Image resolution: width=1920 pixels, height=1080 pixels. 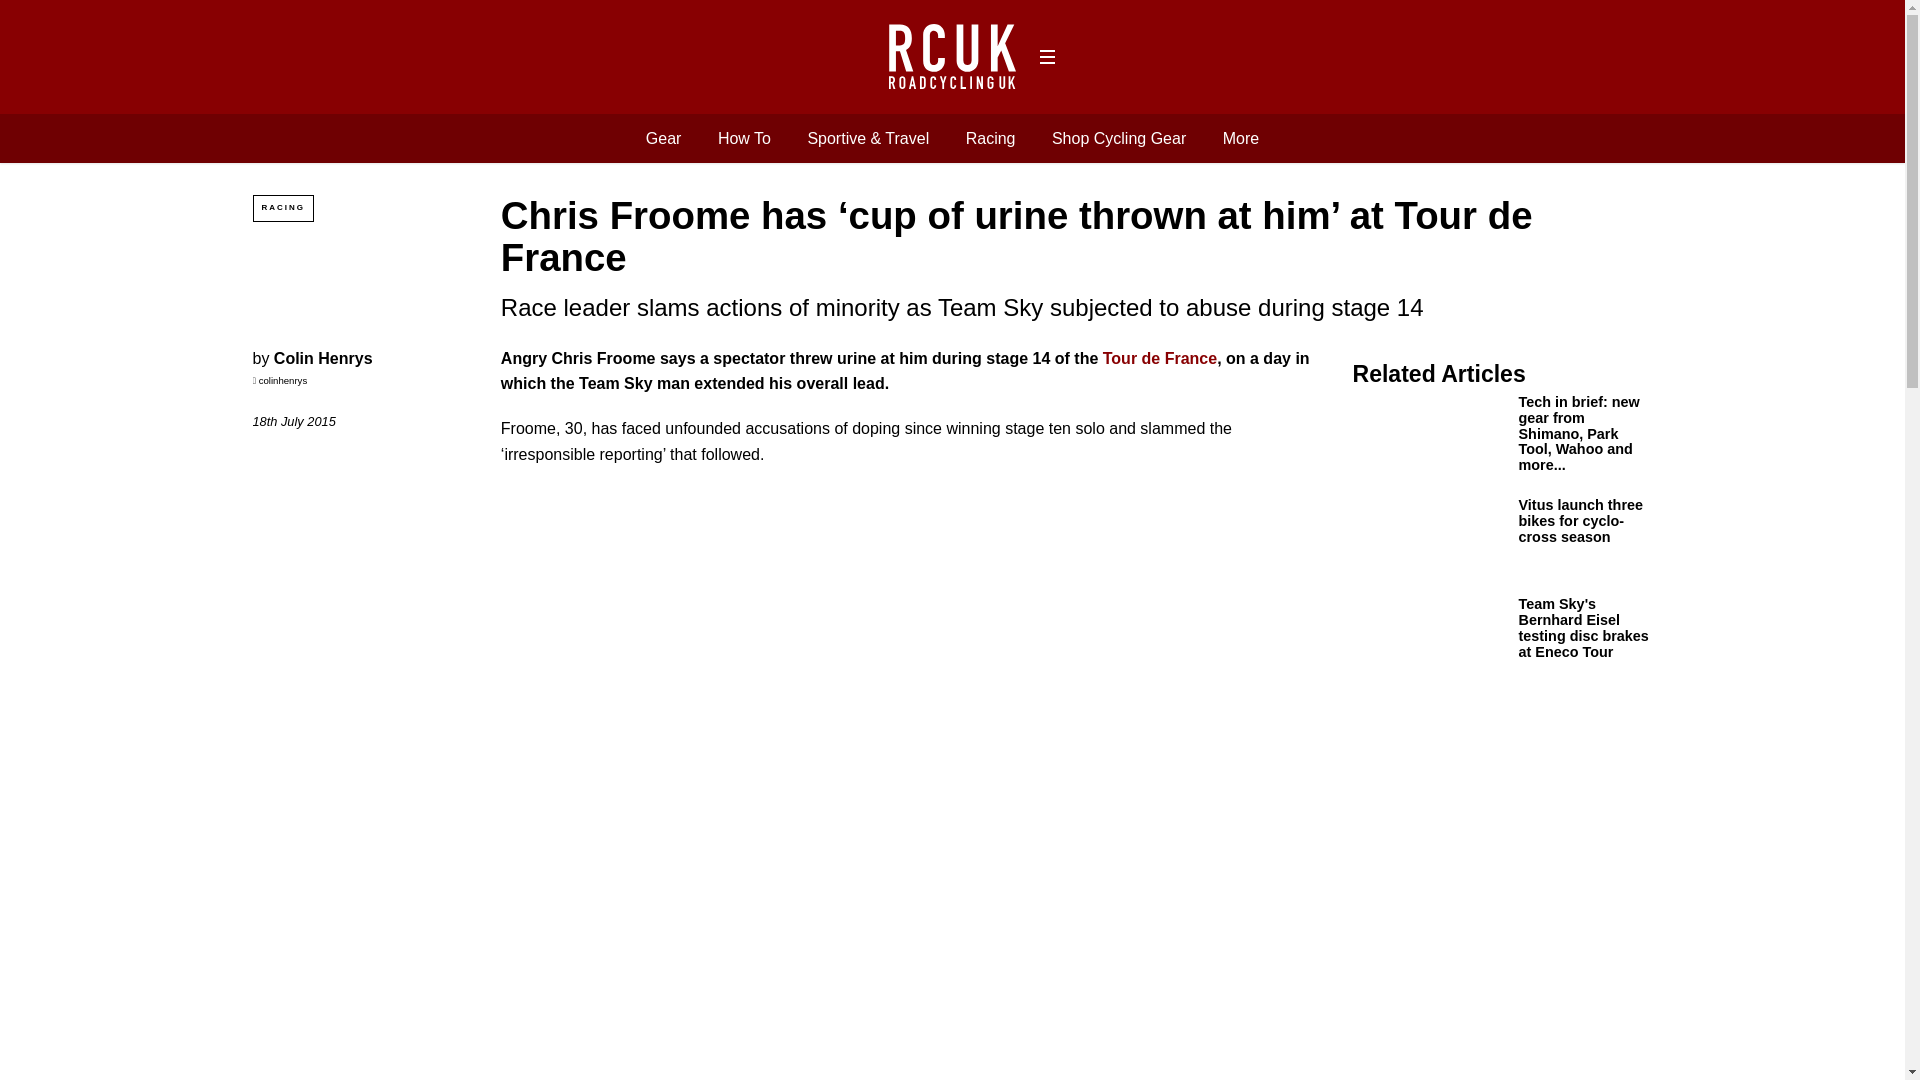 What do you see at coordinates (1046, 57) in the screenshot?
I see `Menu` at bounding box center [1046, 57].